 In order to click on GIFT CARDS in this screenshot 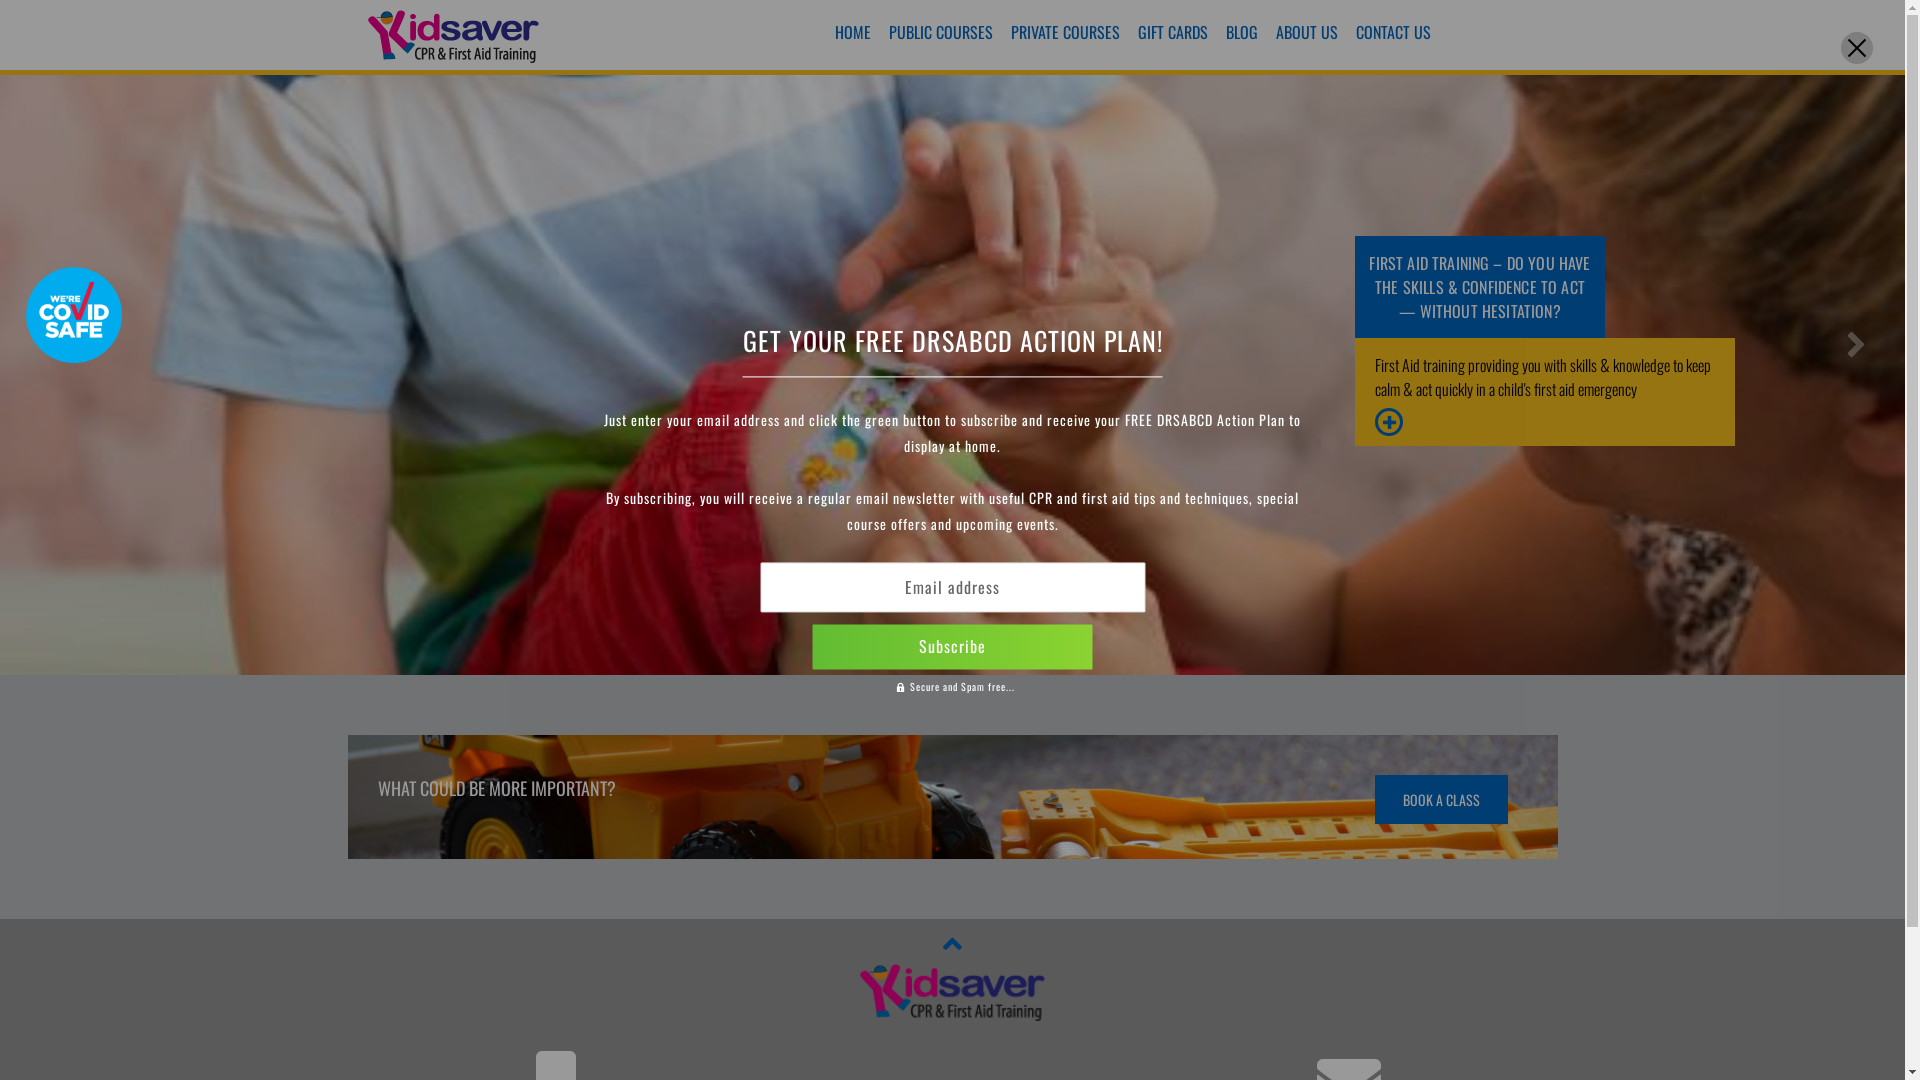, I will do `click(1173, 30)`.